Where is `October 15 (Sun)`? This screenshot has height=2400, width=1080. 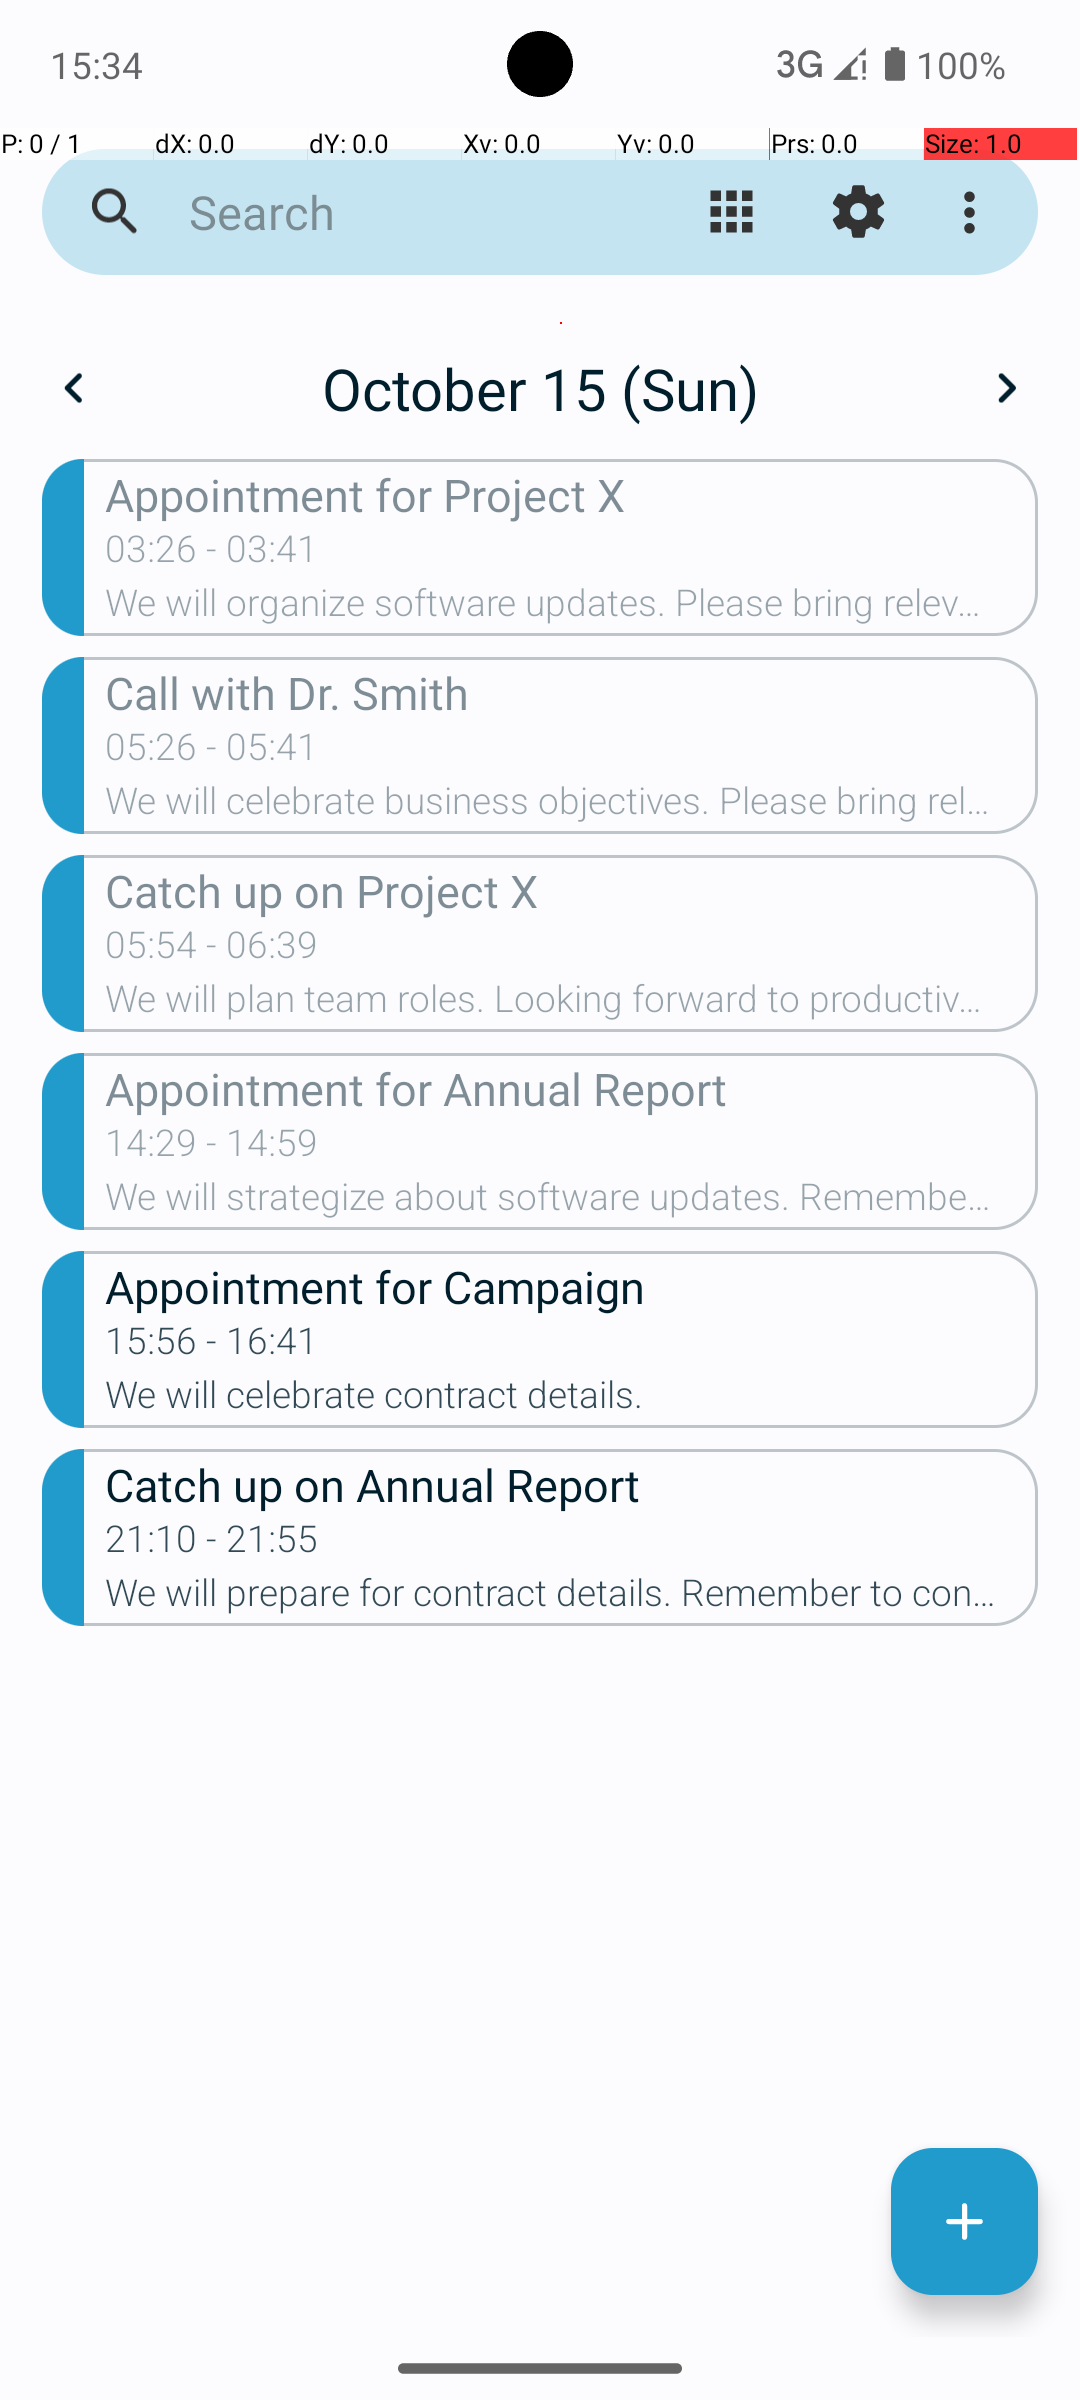
October 15 (Sun) is located at coordinates (540, 388).